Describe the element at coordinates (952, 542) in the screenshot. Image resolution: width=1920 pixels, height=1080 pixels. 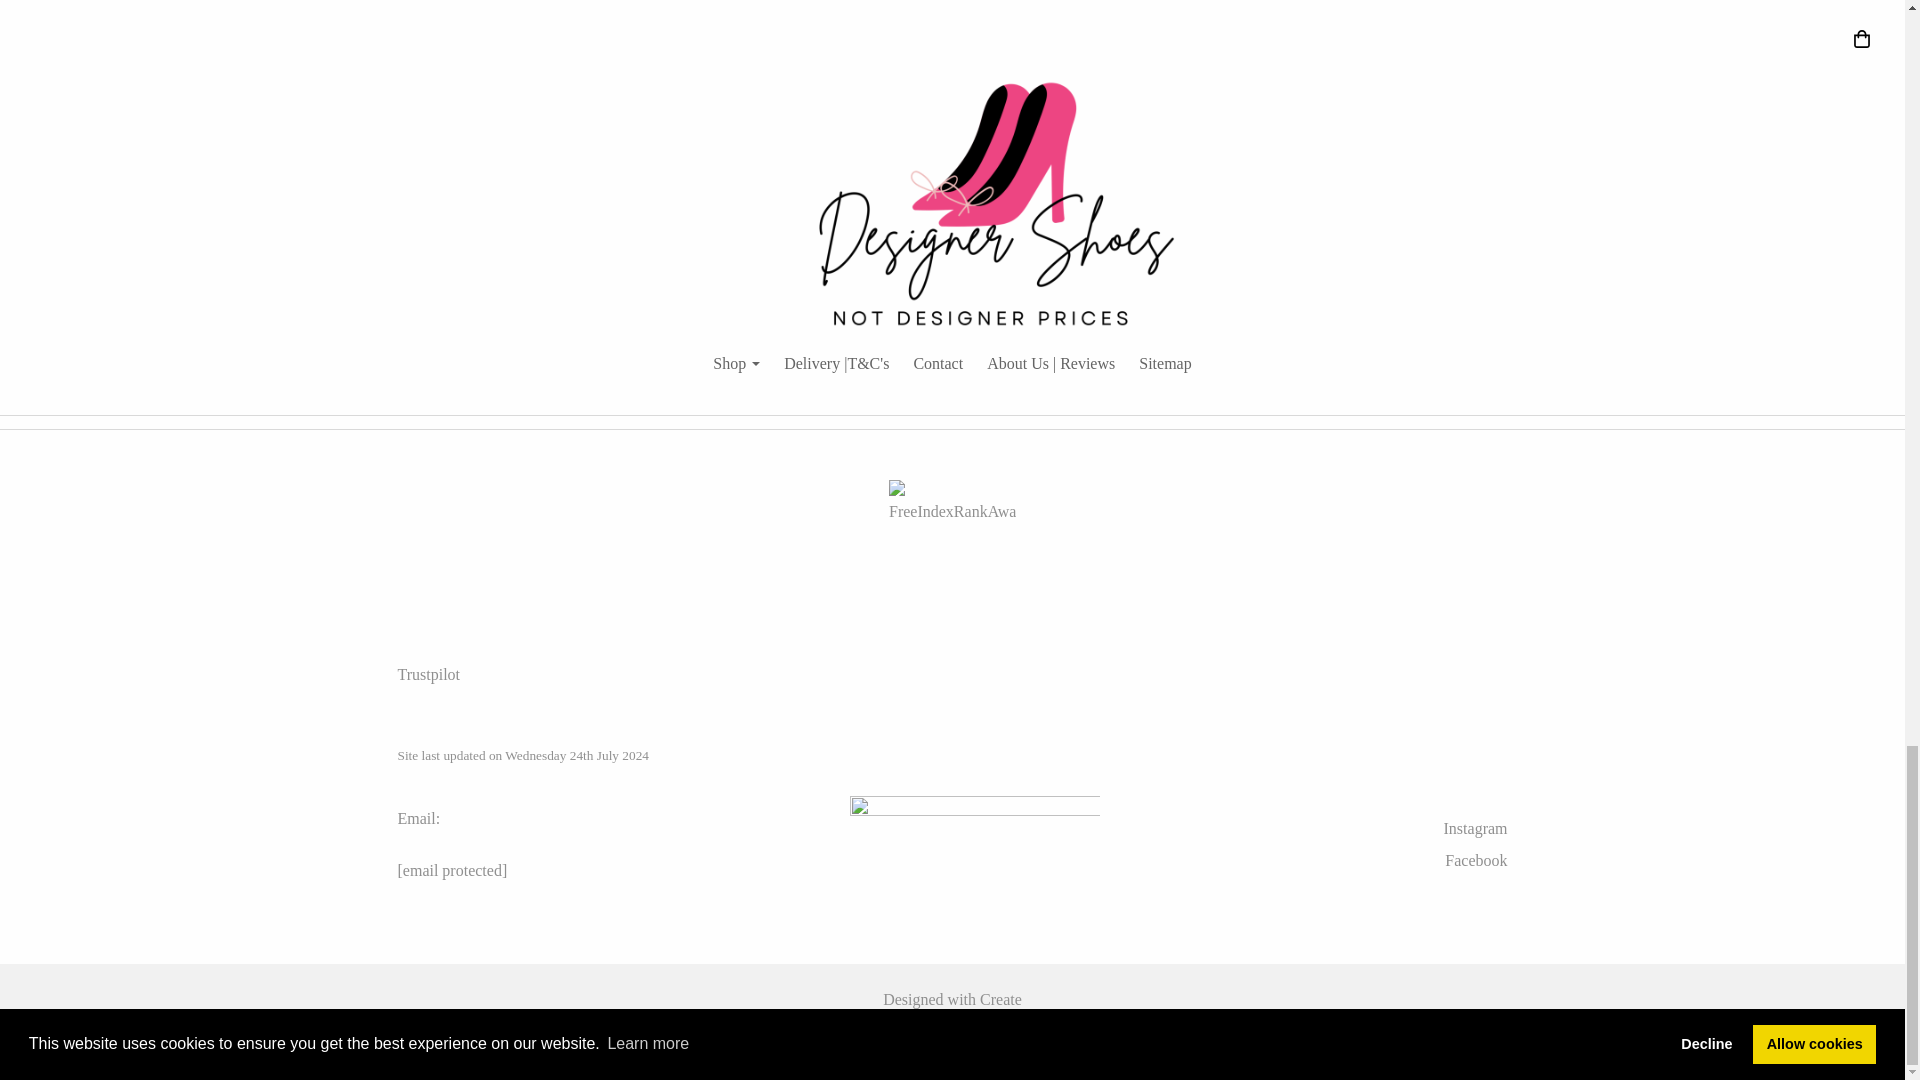
I see `FreeIndexRankAward250` at that location.